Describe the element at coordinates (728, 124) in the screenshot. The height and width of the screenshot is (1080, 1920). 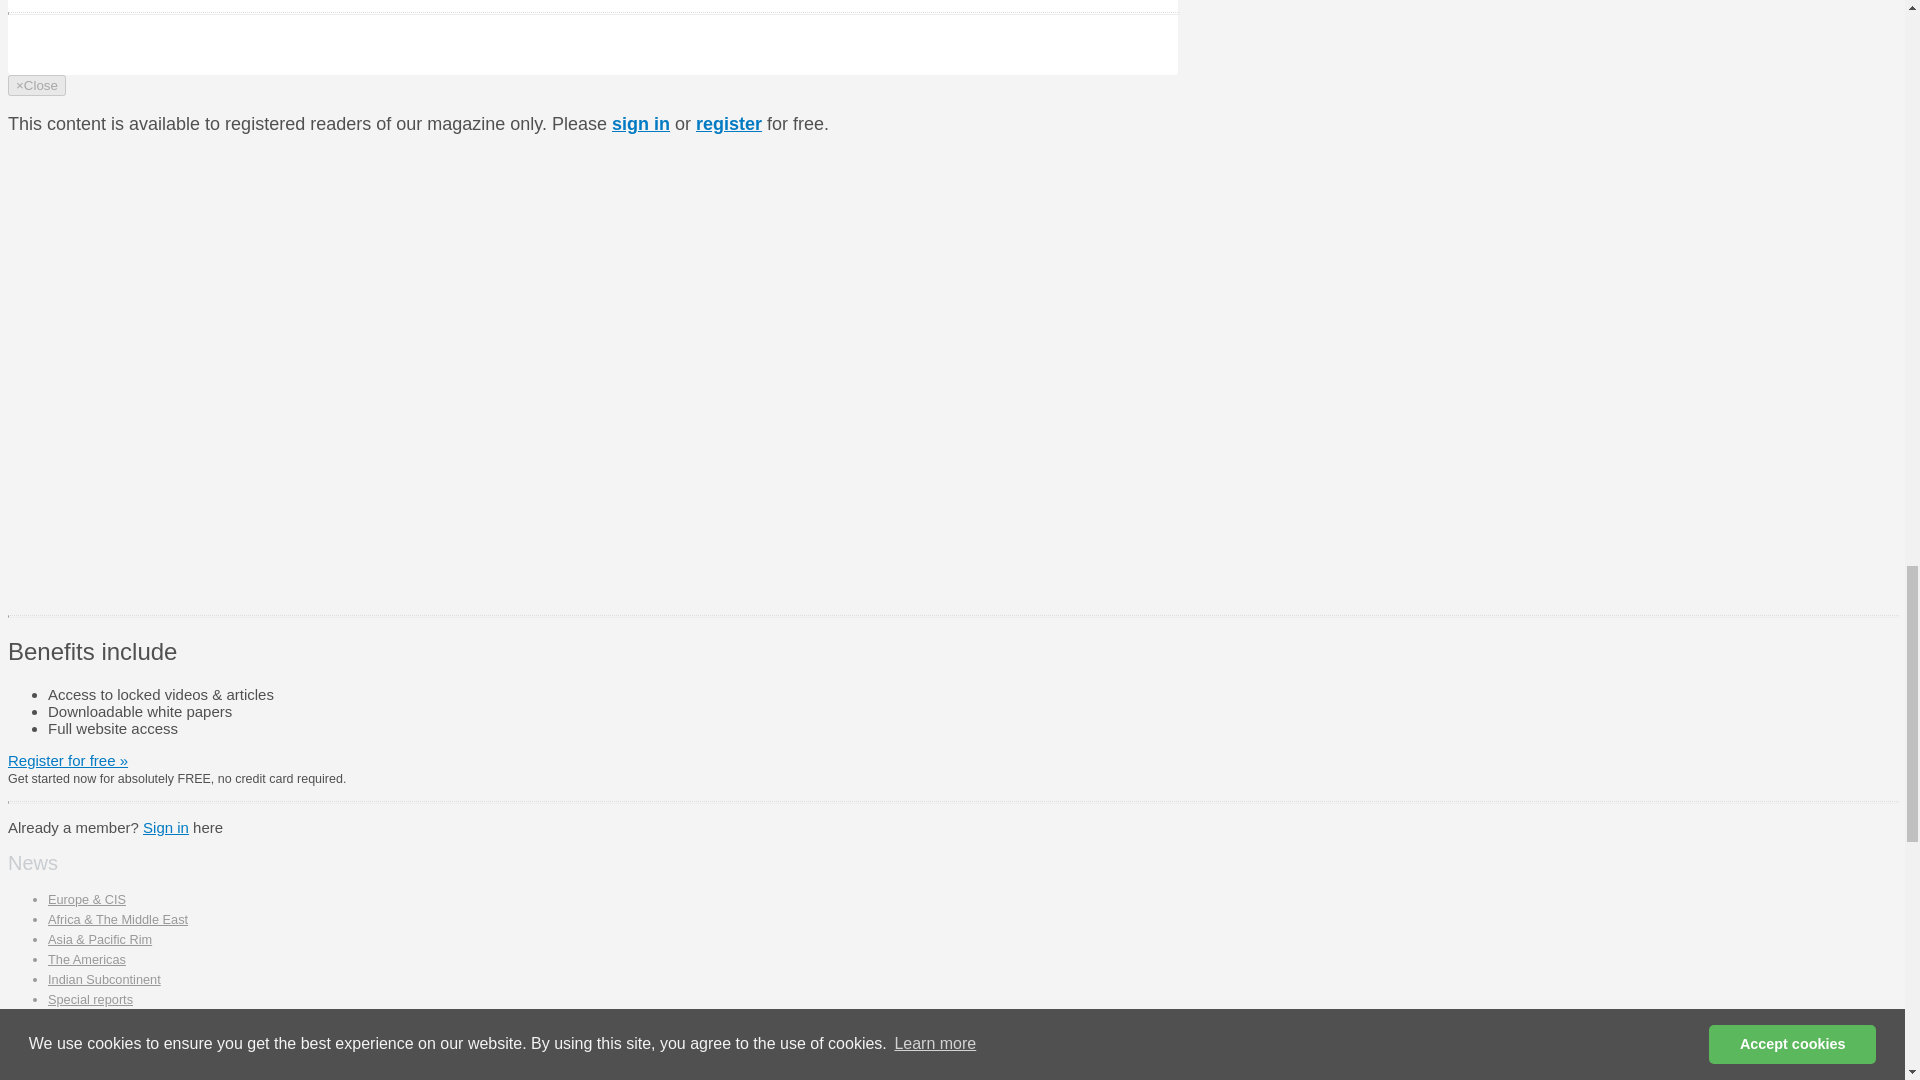
I see `register` at that location.